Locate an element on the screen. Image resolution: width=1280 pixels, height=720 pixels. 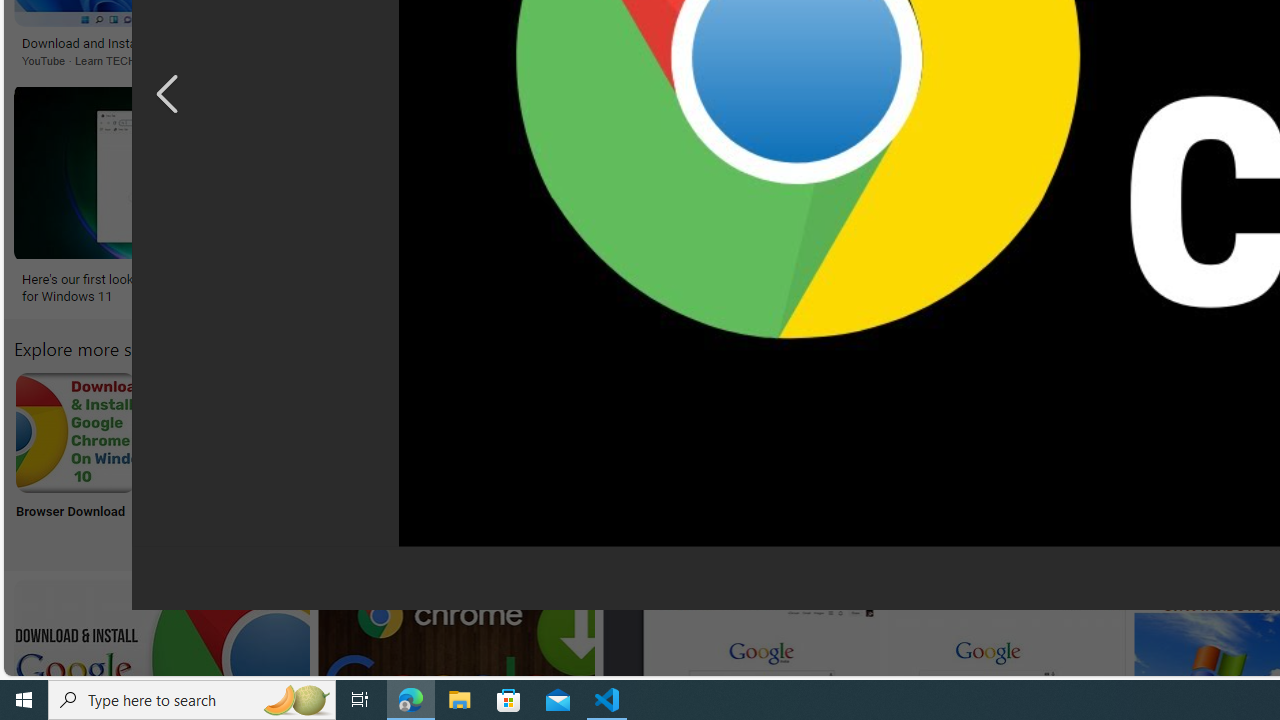
How to download google chrome on windows 10 - bombverSave is located at coordinates (498, 196).